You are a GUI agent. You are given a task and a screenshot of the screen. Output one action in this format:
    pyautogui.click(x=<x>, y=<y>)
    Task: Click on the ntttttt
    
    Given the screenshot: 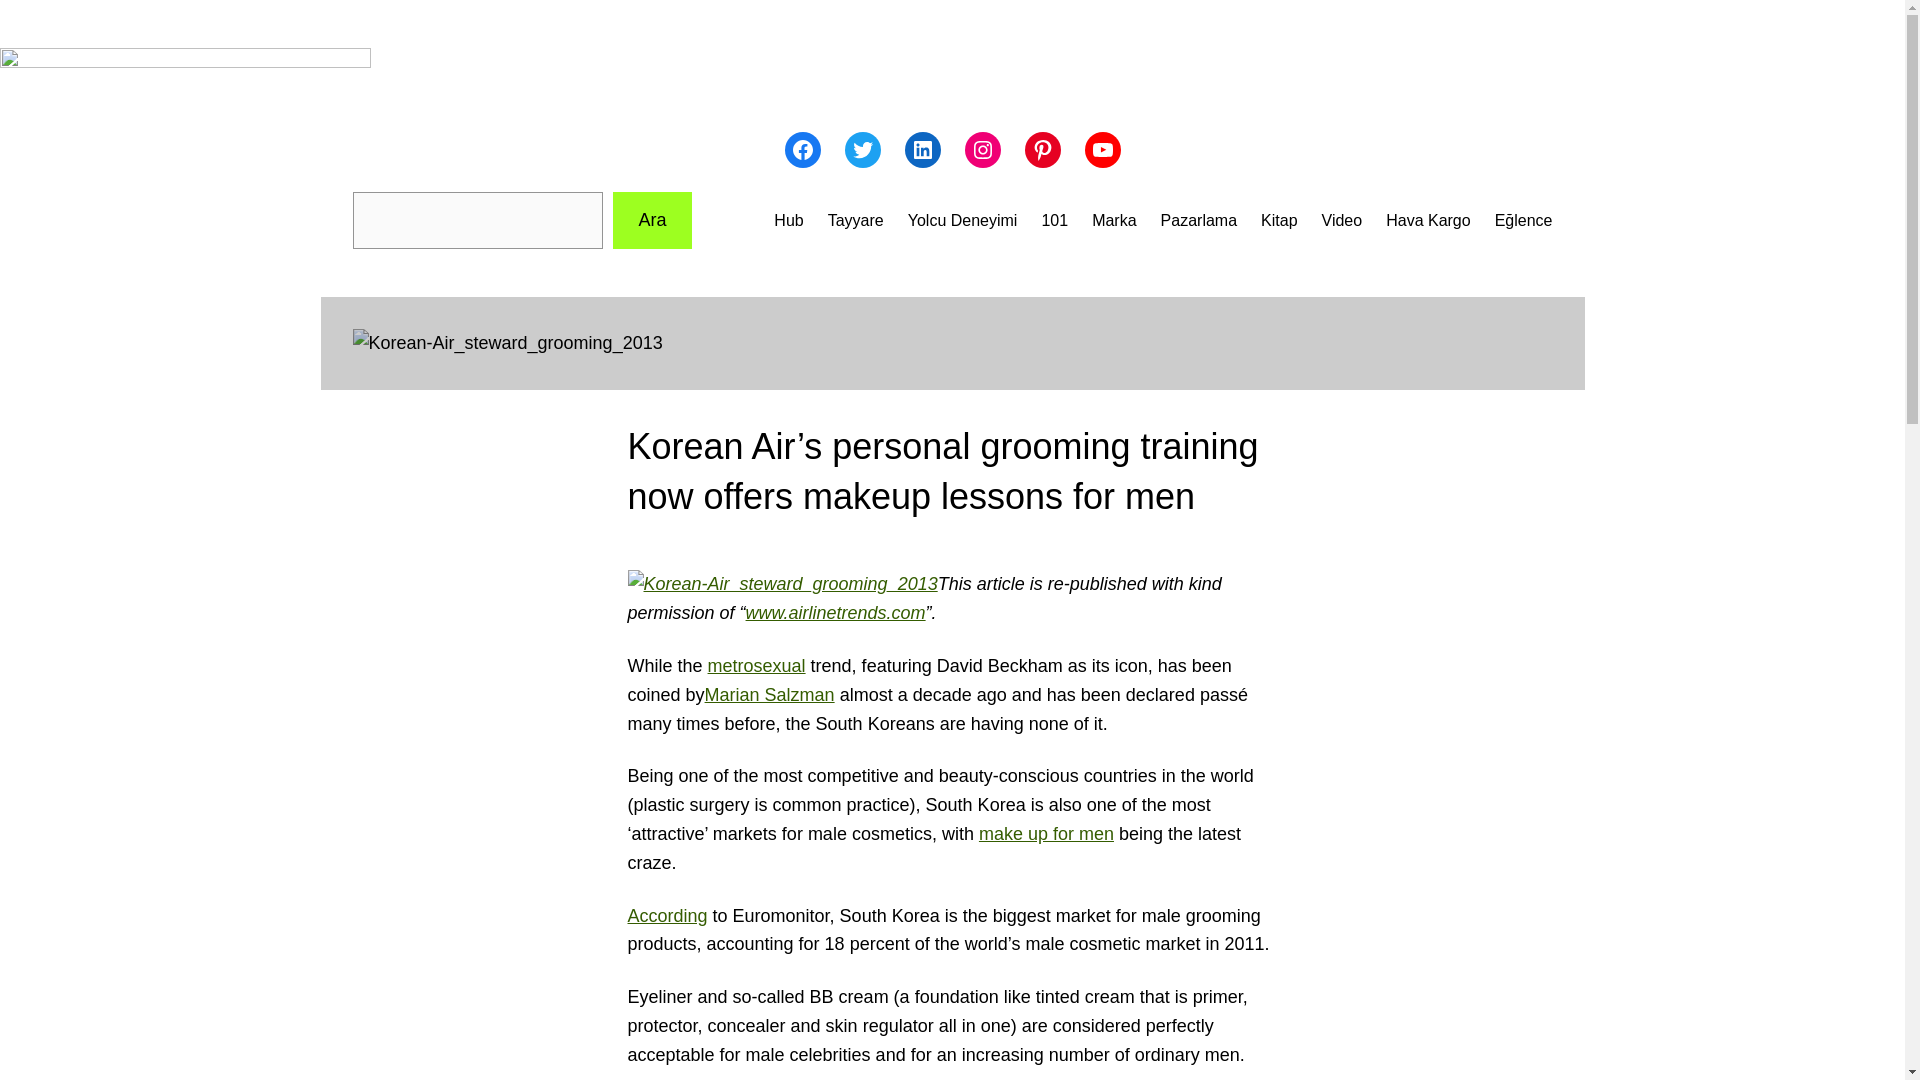 What is the action you would take?
    pyautogui.click(x=1054, y=221)
    